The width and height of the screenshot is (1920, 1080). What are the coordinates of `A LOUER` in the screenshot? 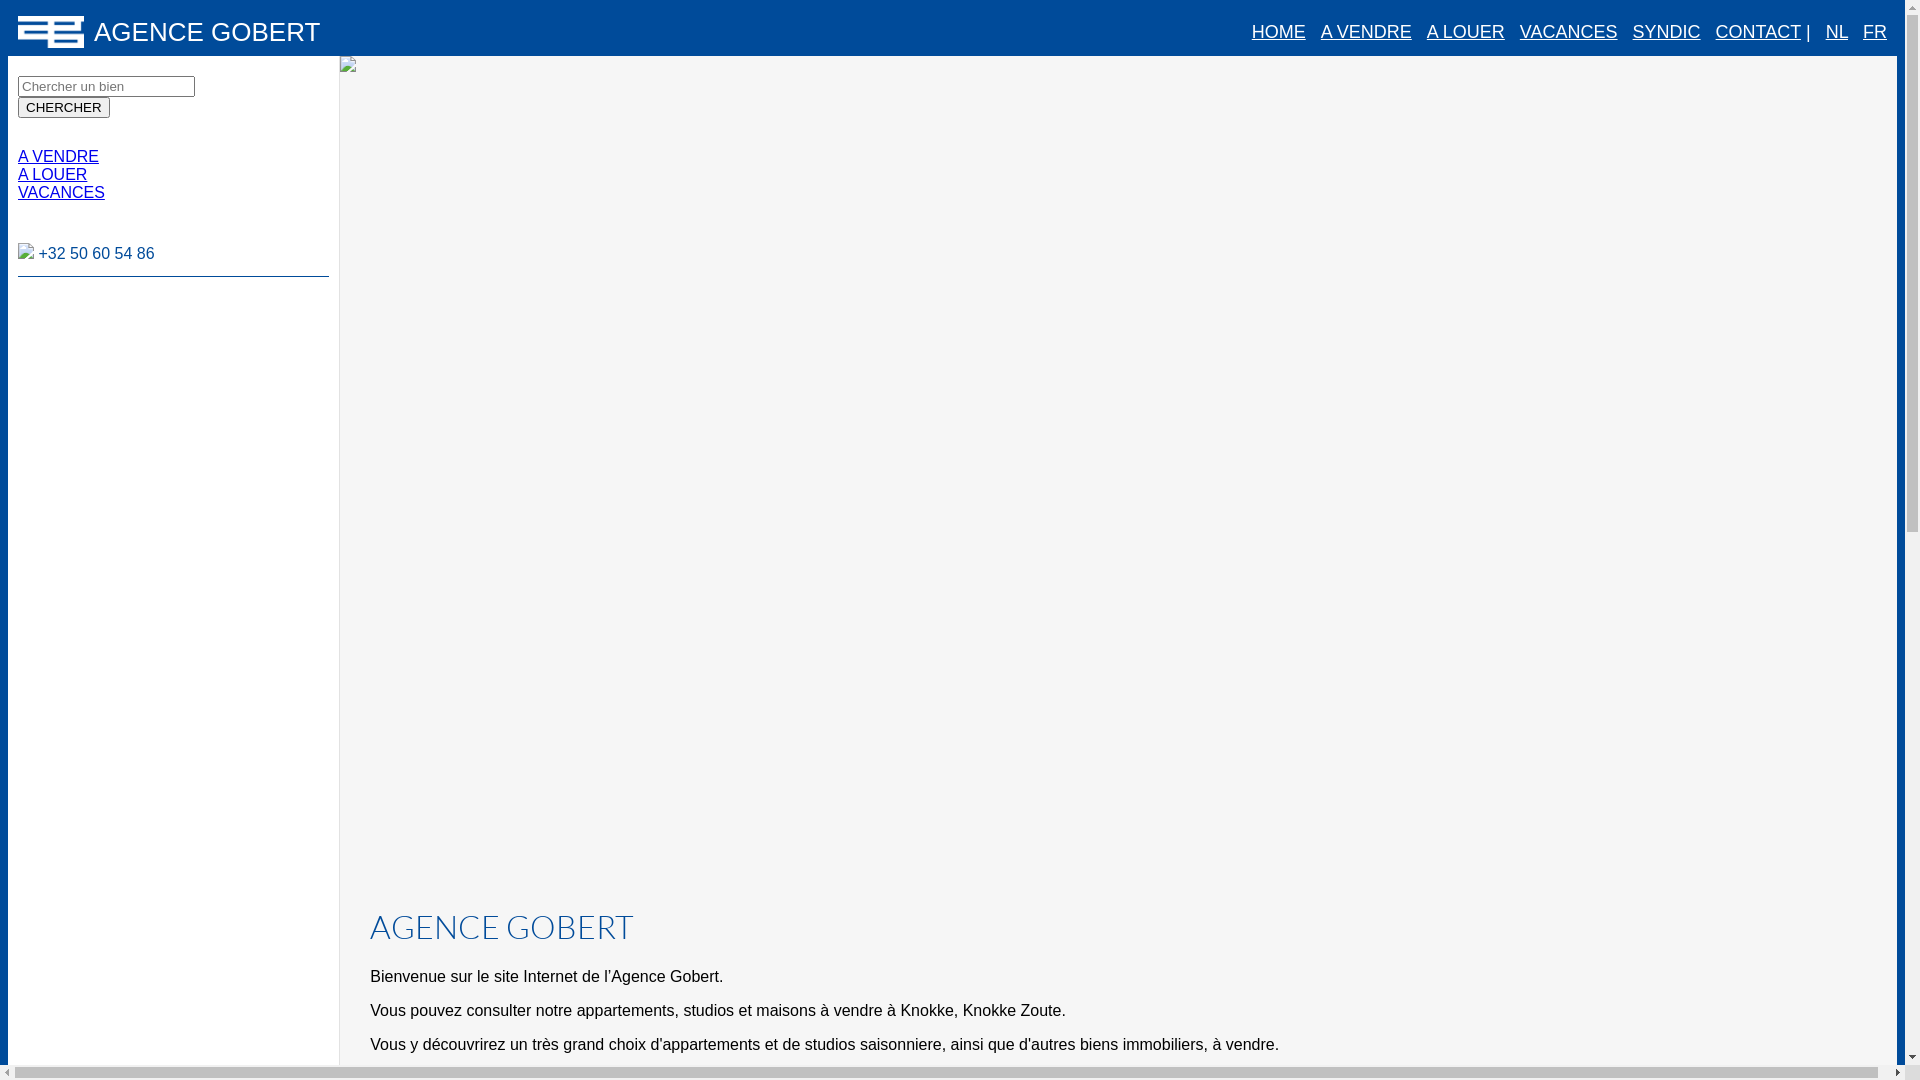 It's located at (52, 174).